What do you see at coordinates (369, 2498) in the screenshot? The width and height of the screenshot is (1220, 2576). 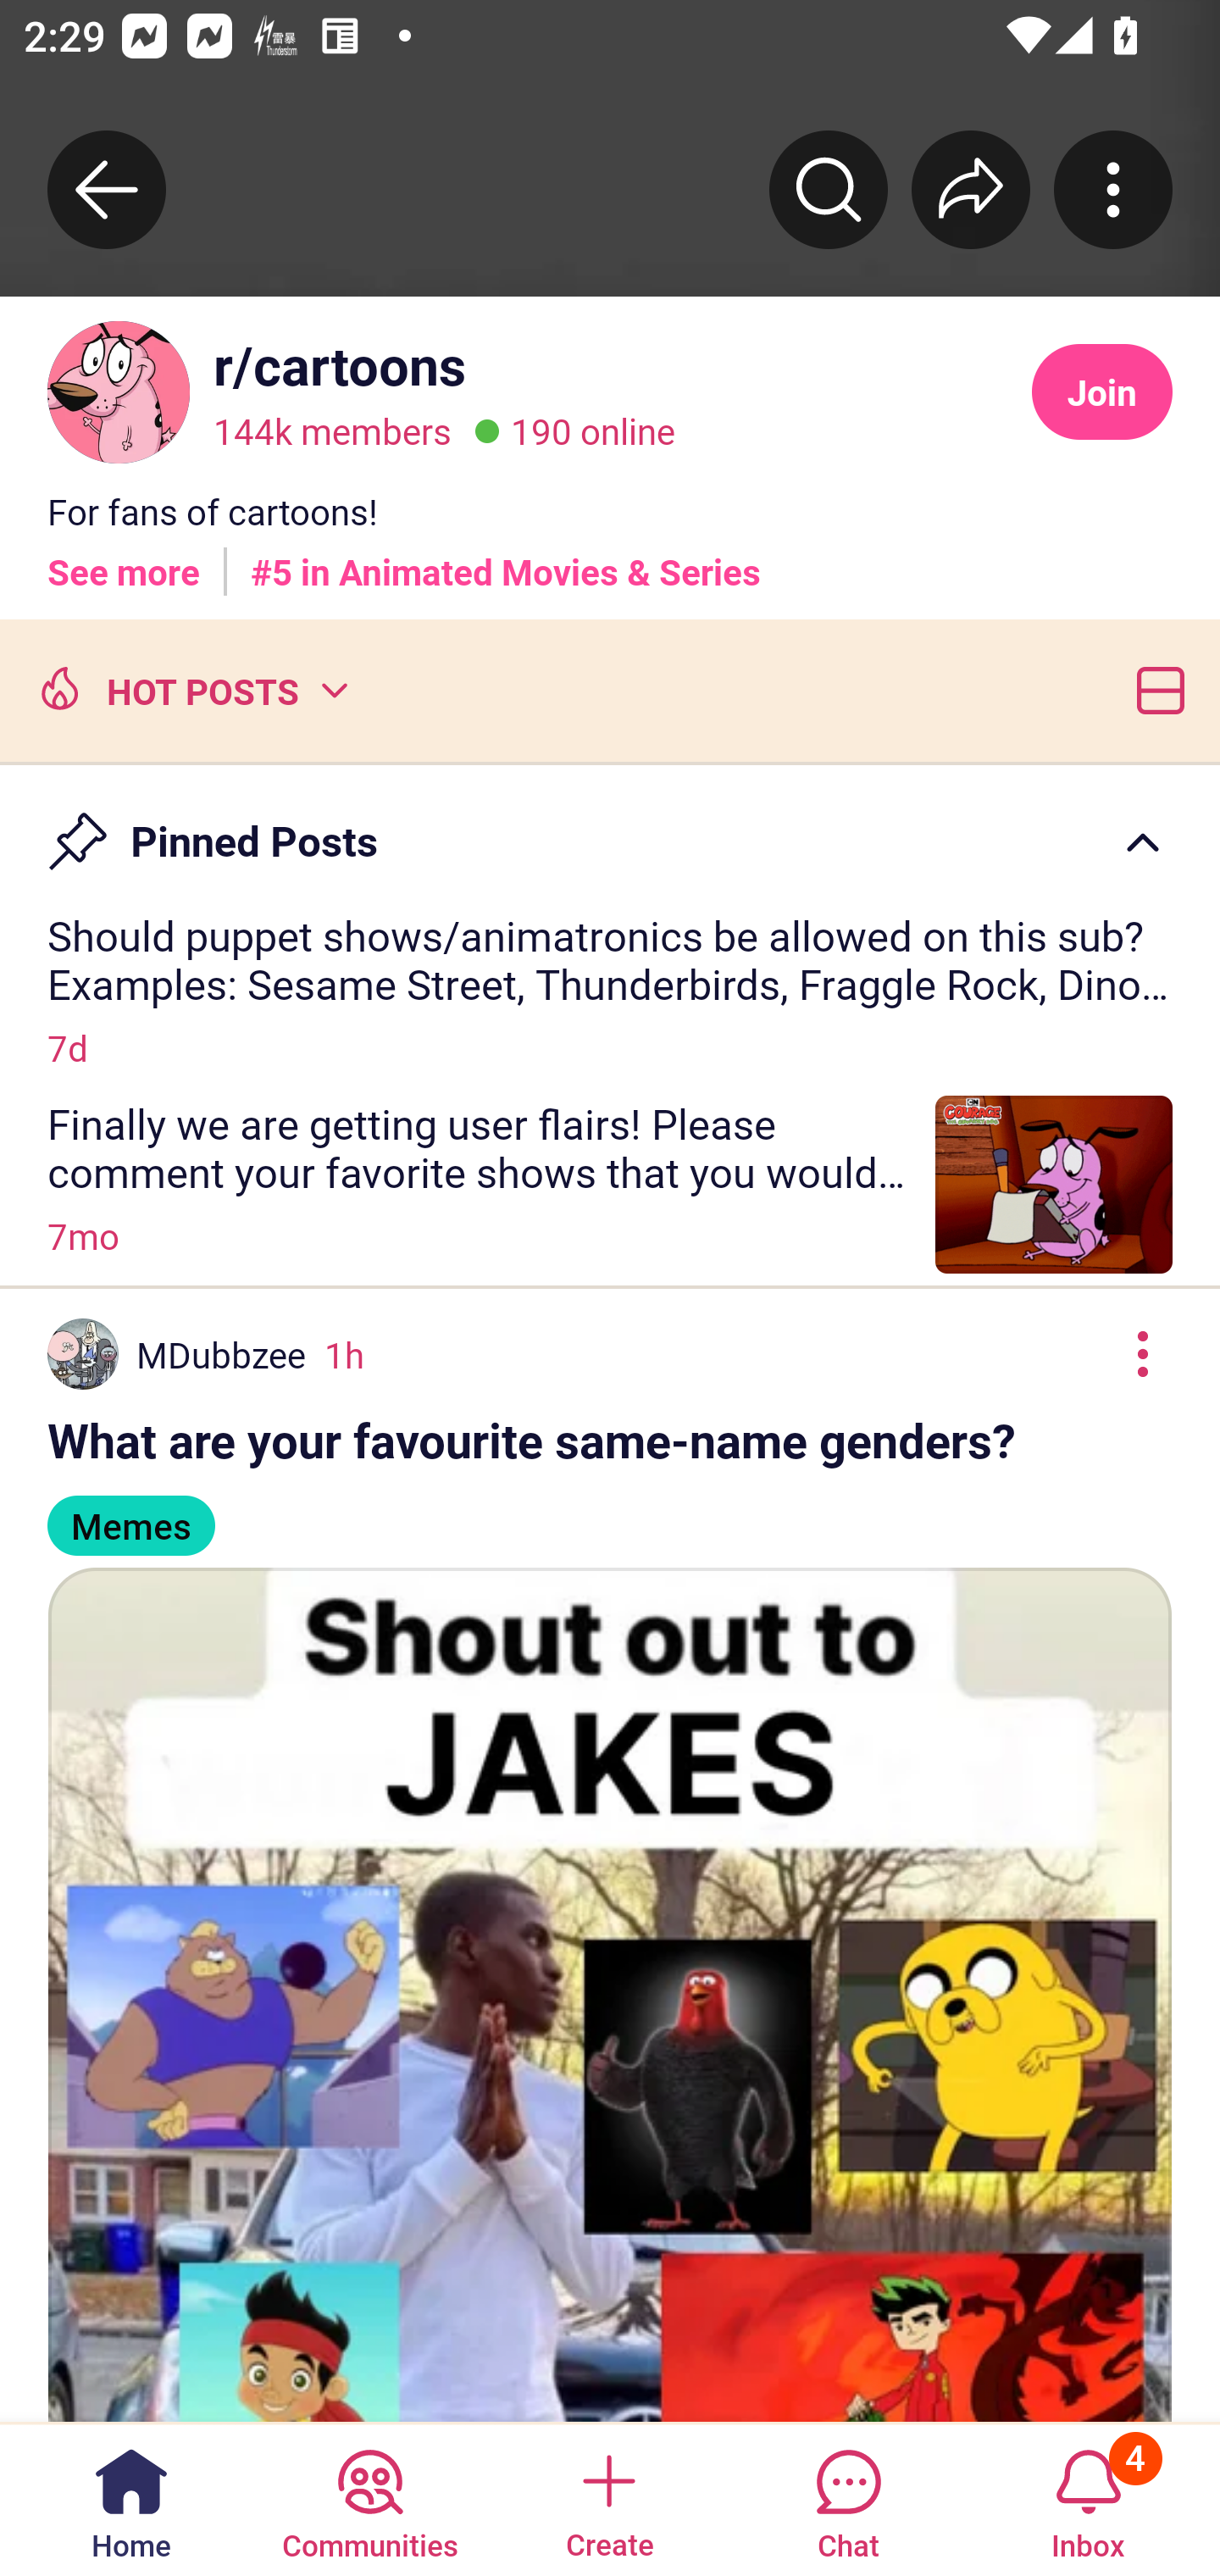 I see `Communities` at bounding box center [369, 2498].